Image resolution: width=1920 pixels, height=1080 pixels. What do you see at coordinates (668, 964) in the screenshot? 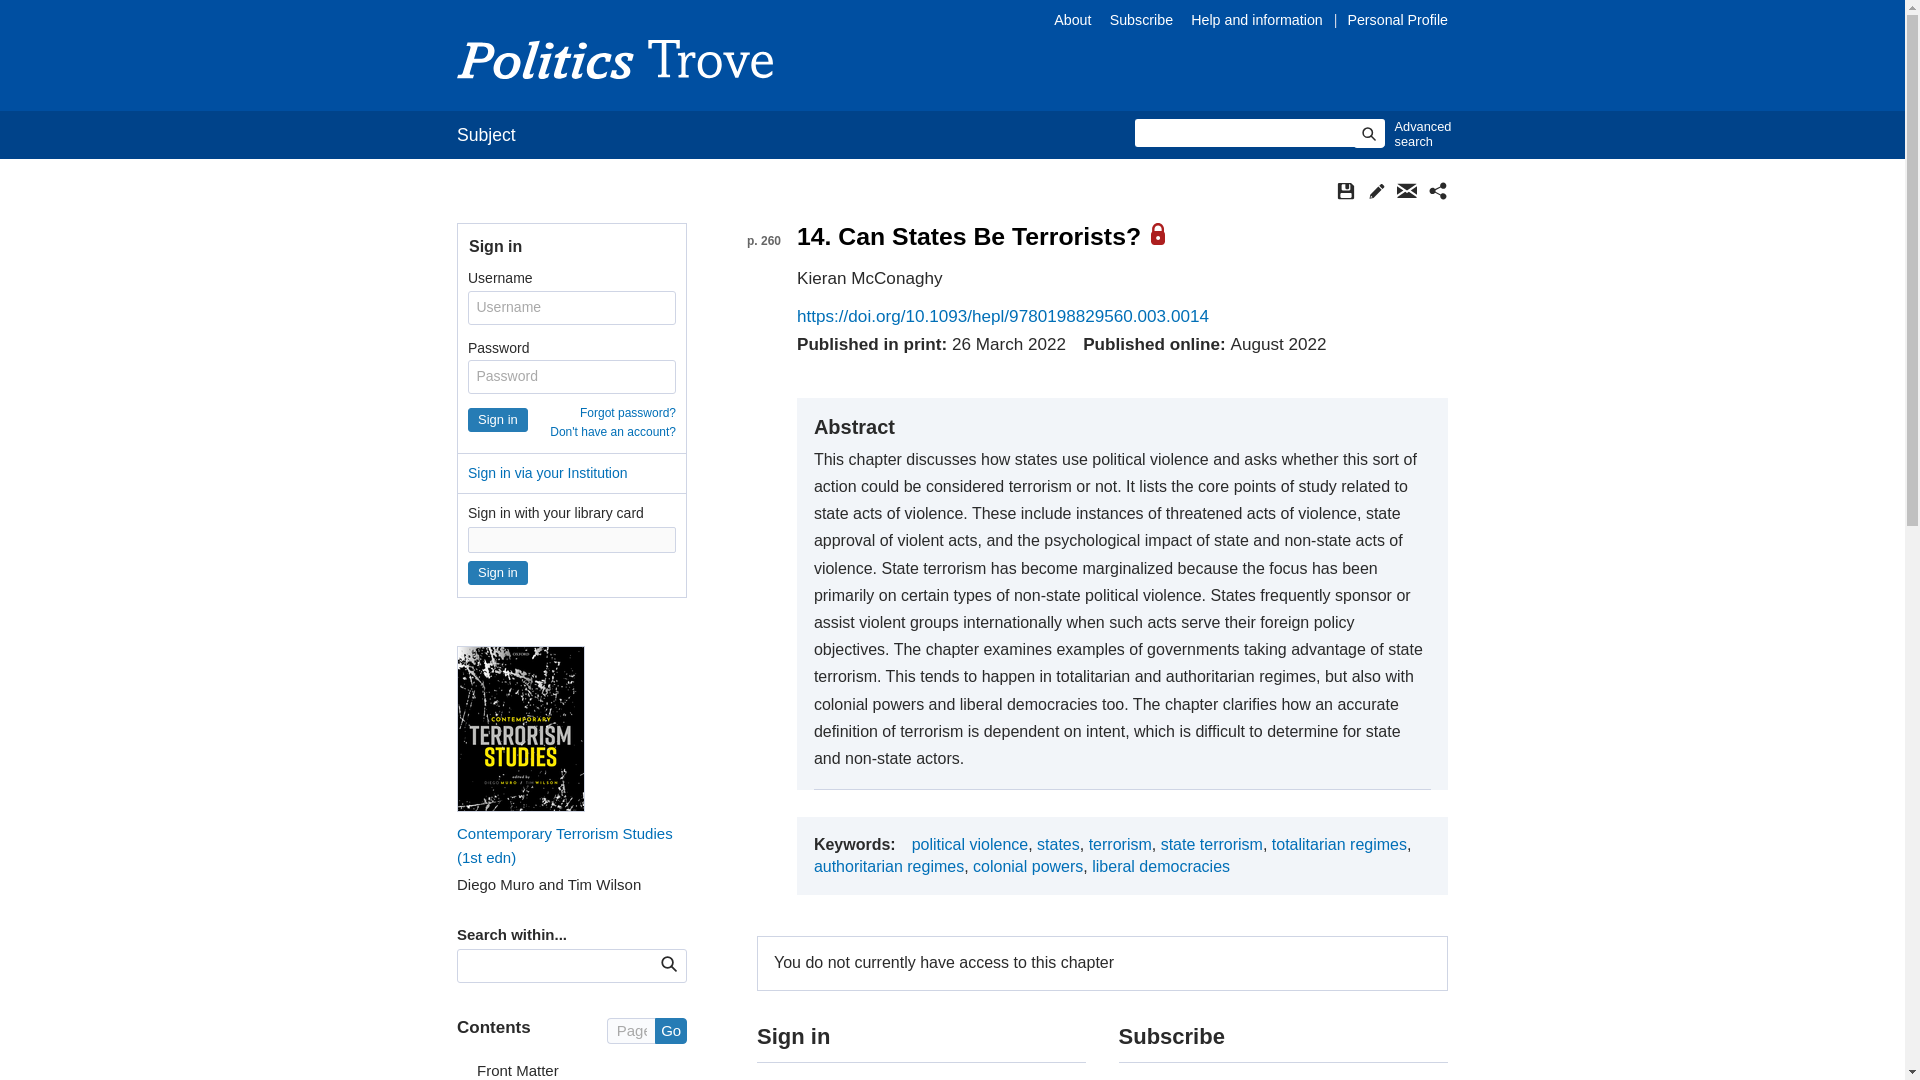
I see `GO` at bounding box center [668, 964].